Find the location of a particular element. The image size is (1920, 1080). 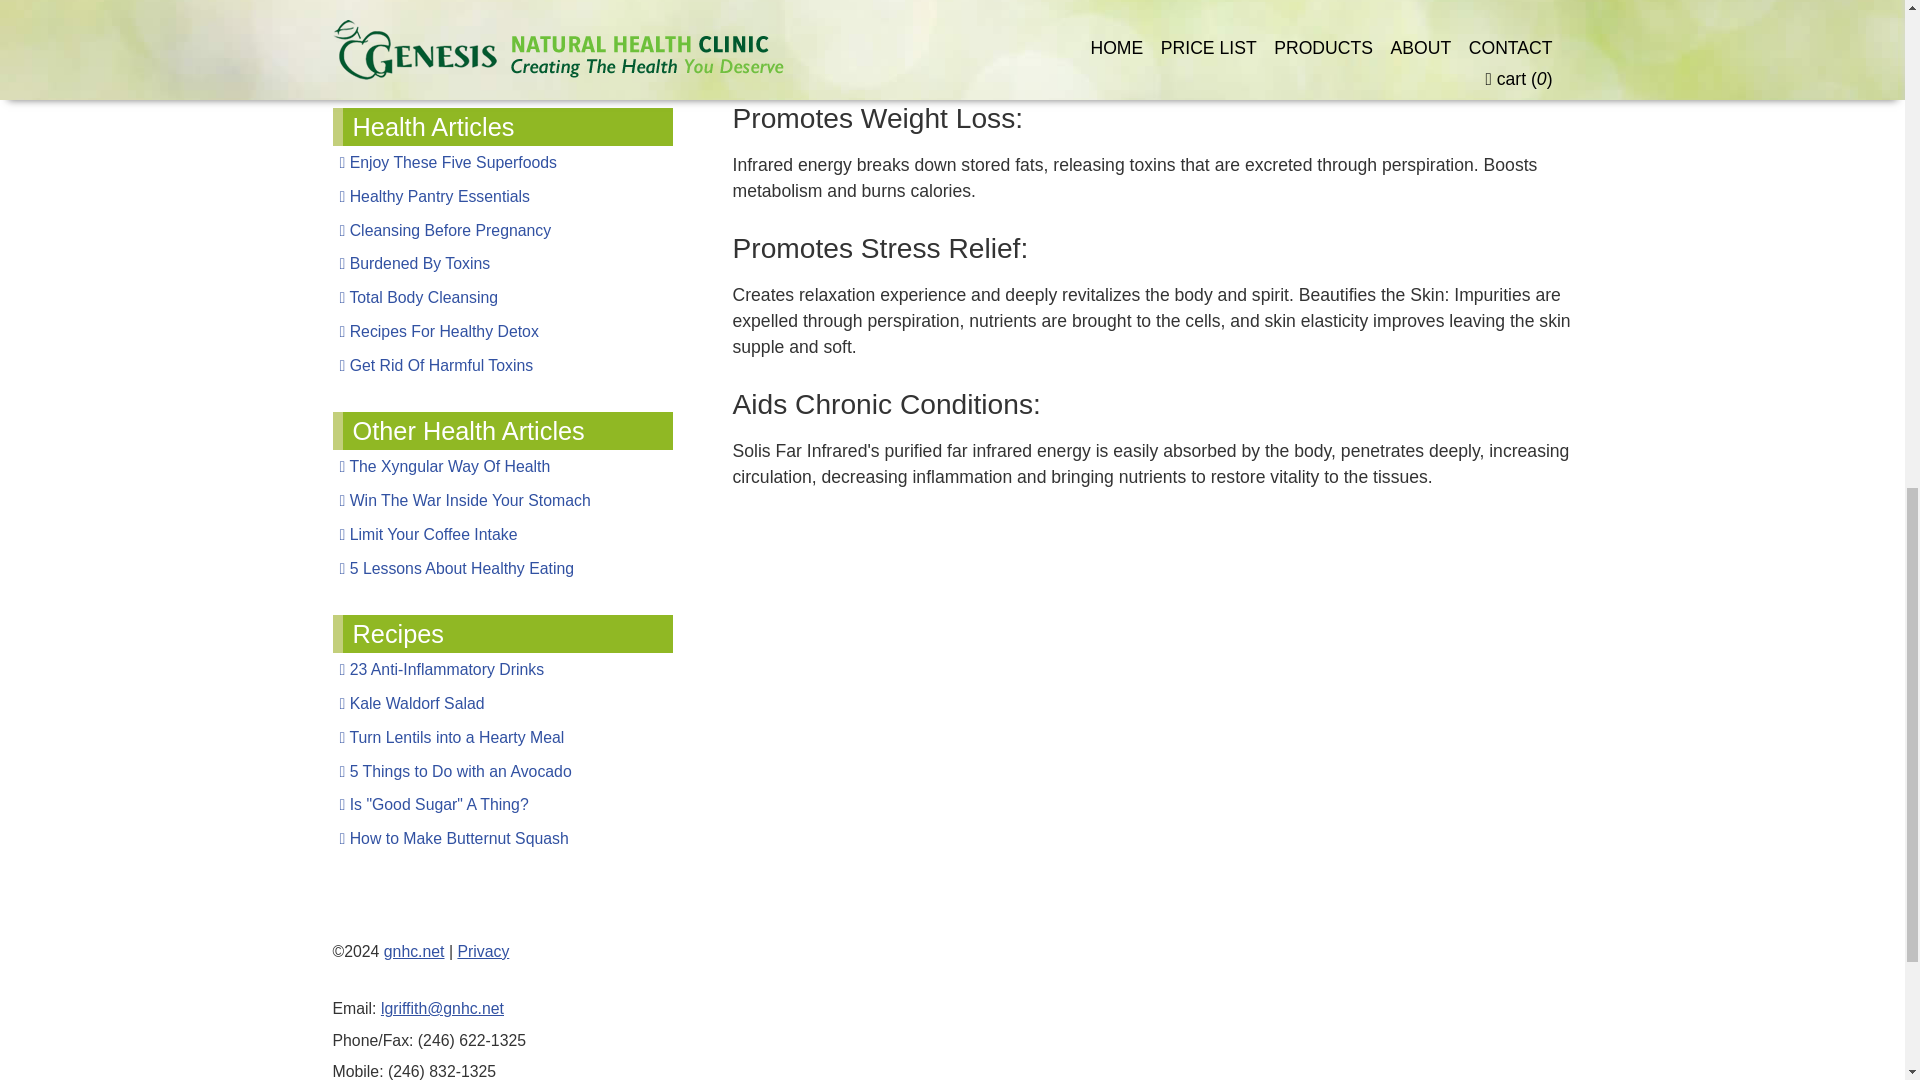

Win The War Inside Your Stomach is located at coordinates (502, 500).